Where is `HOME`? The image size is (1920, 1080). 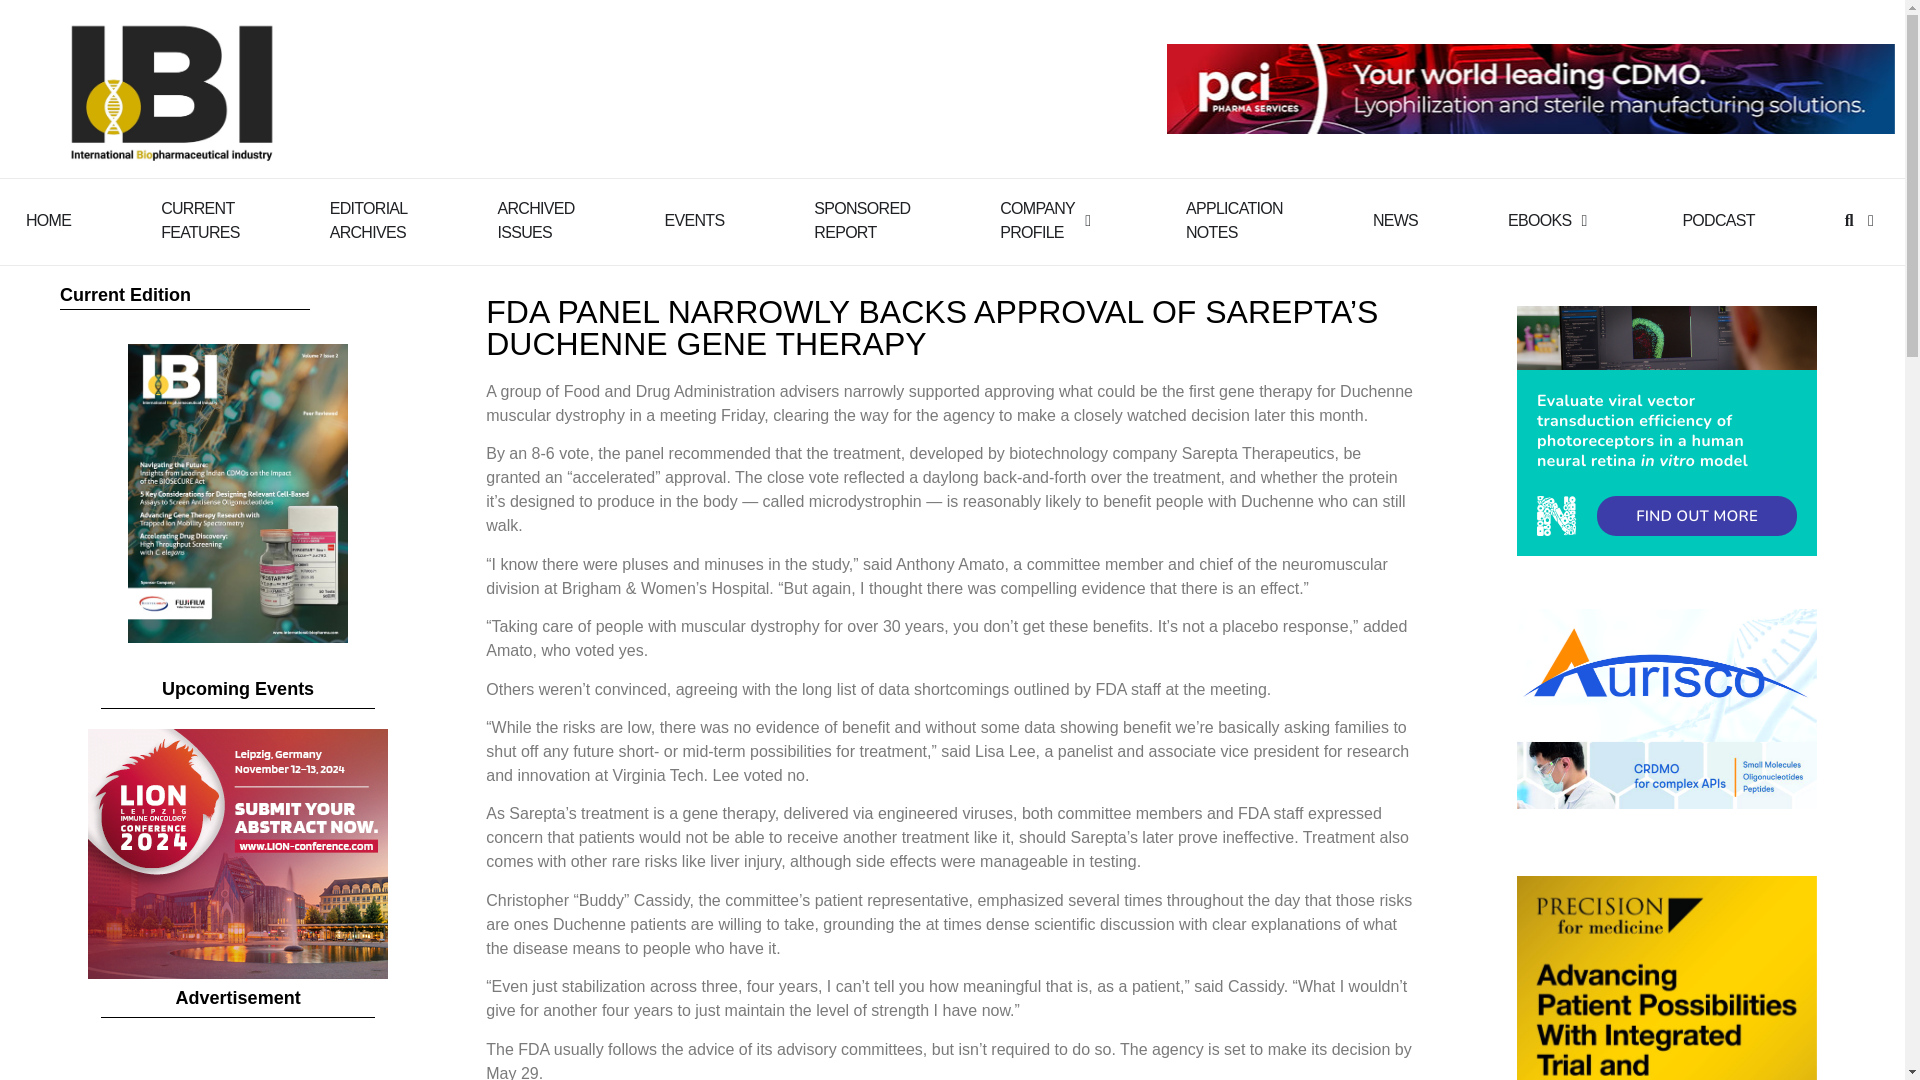
HOME is located at coordinates (1038, 220).